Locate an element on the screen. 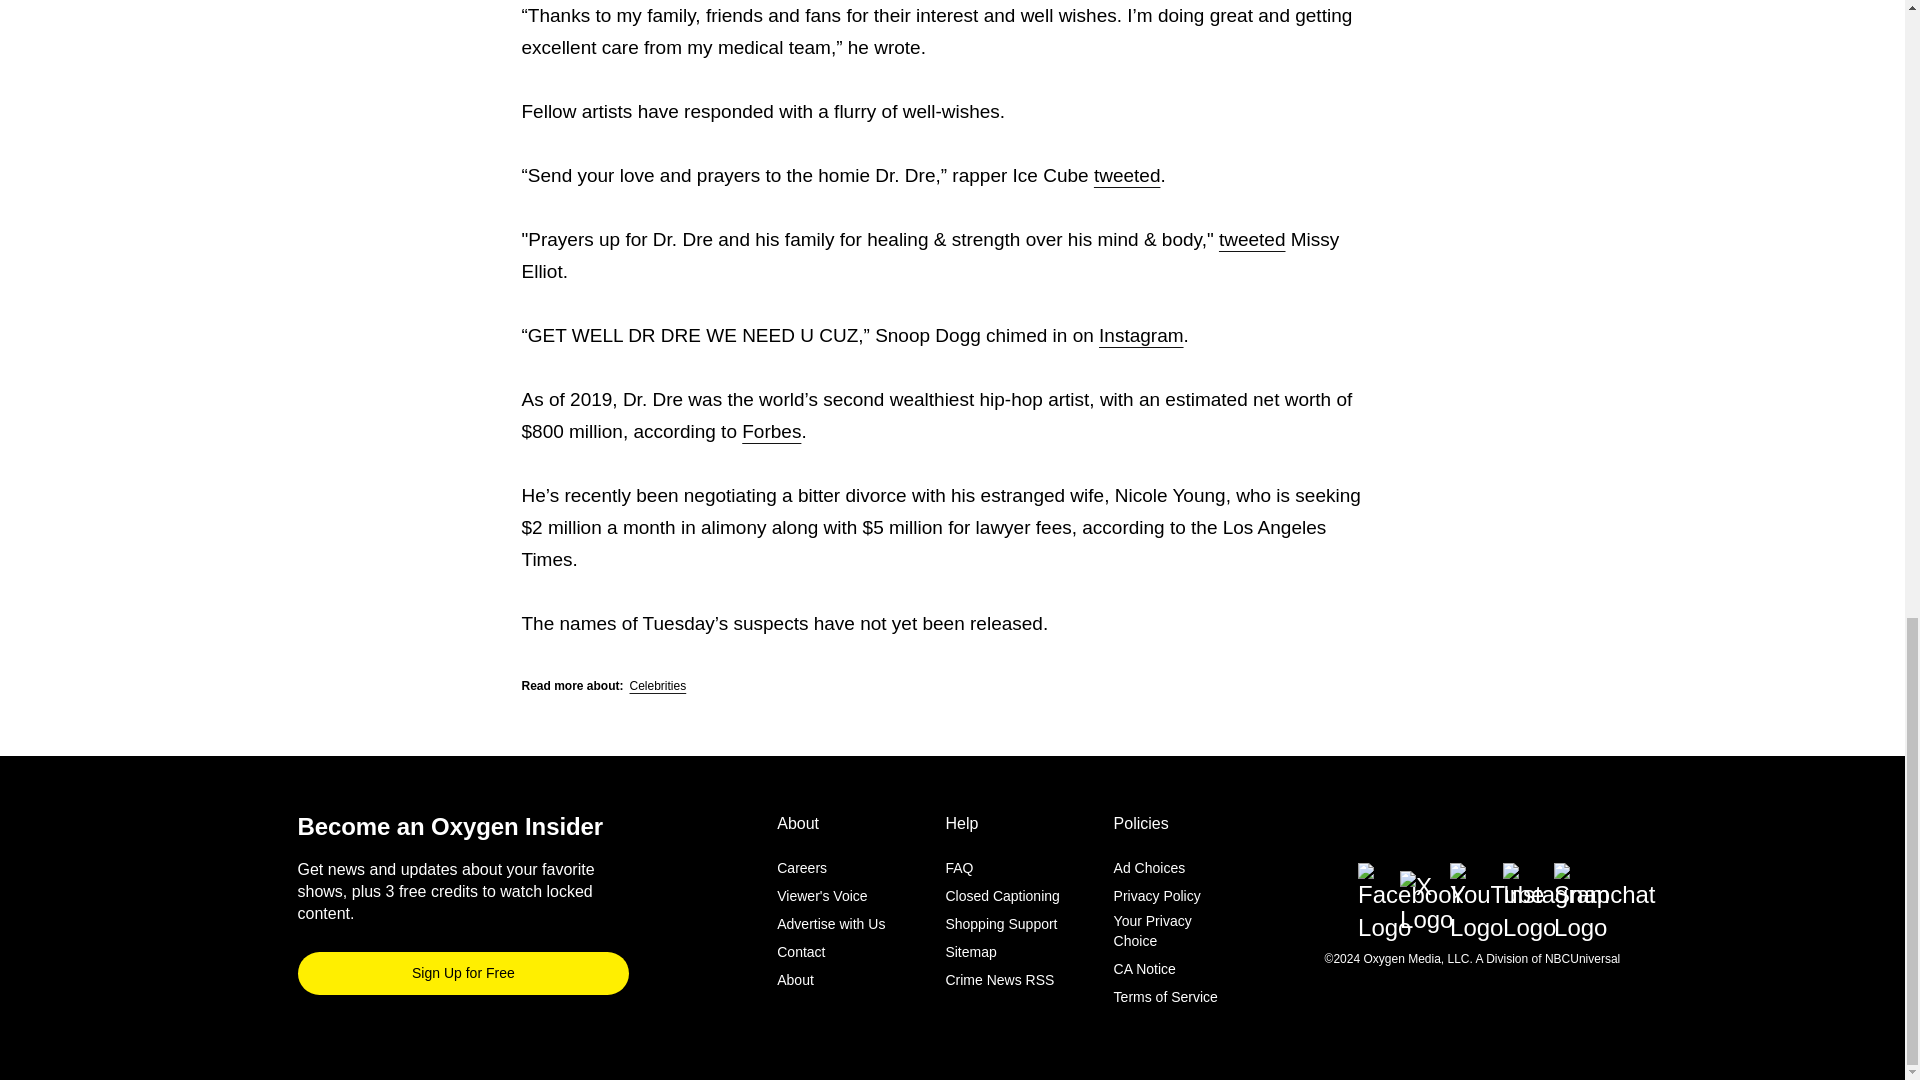 The height and width of the screenshot is (1080, 1920). tweeted is located at coordinates (1252, 238).